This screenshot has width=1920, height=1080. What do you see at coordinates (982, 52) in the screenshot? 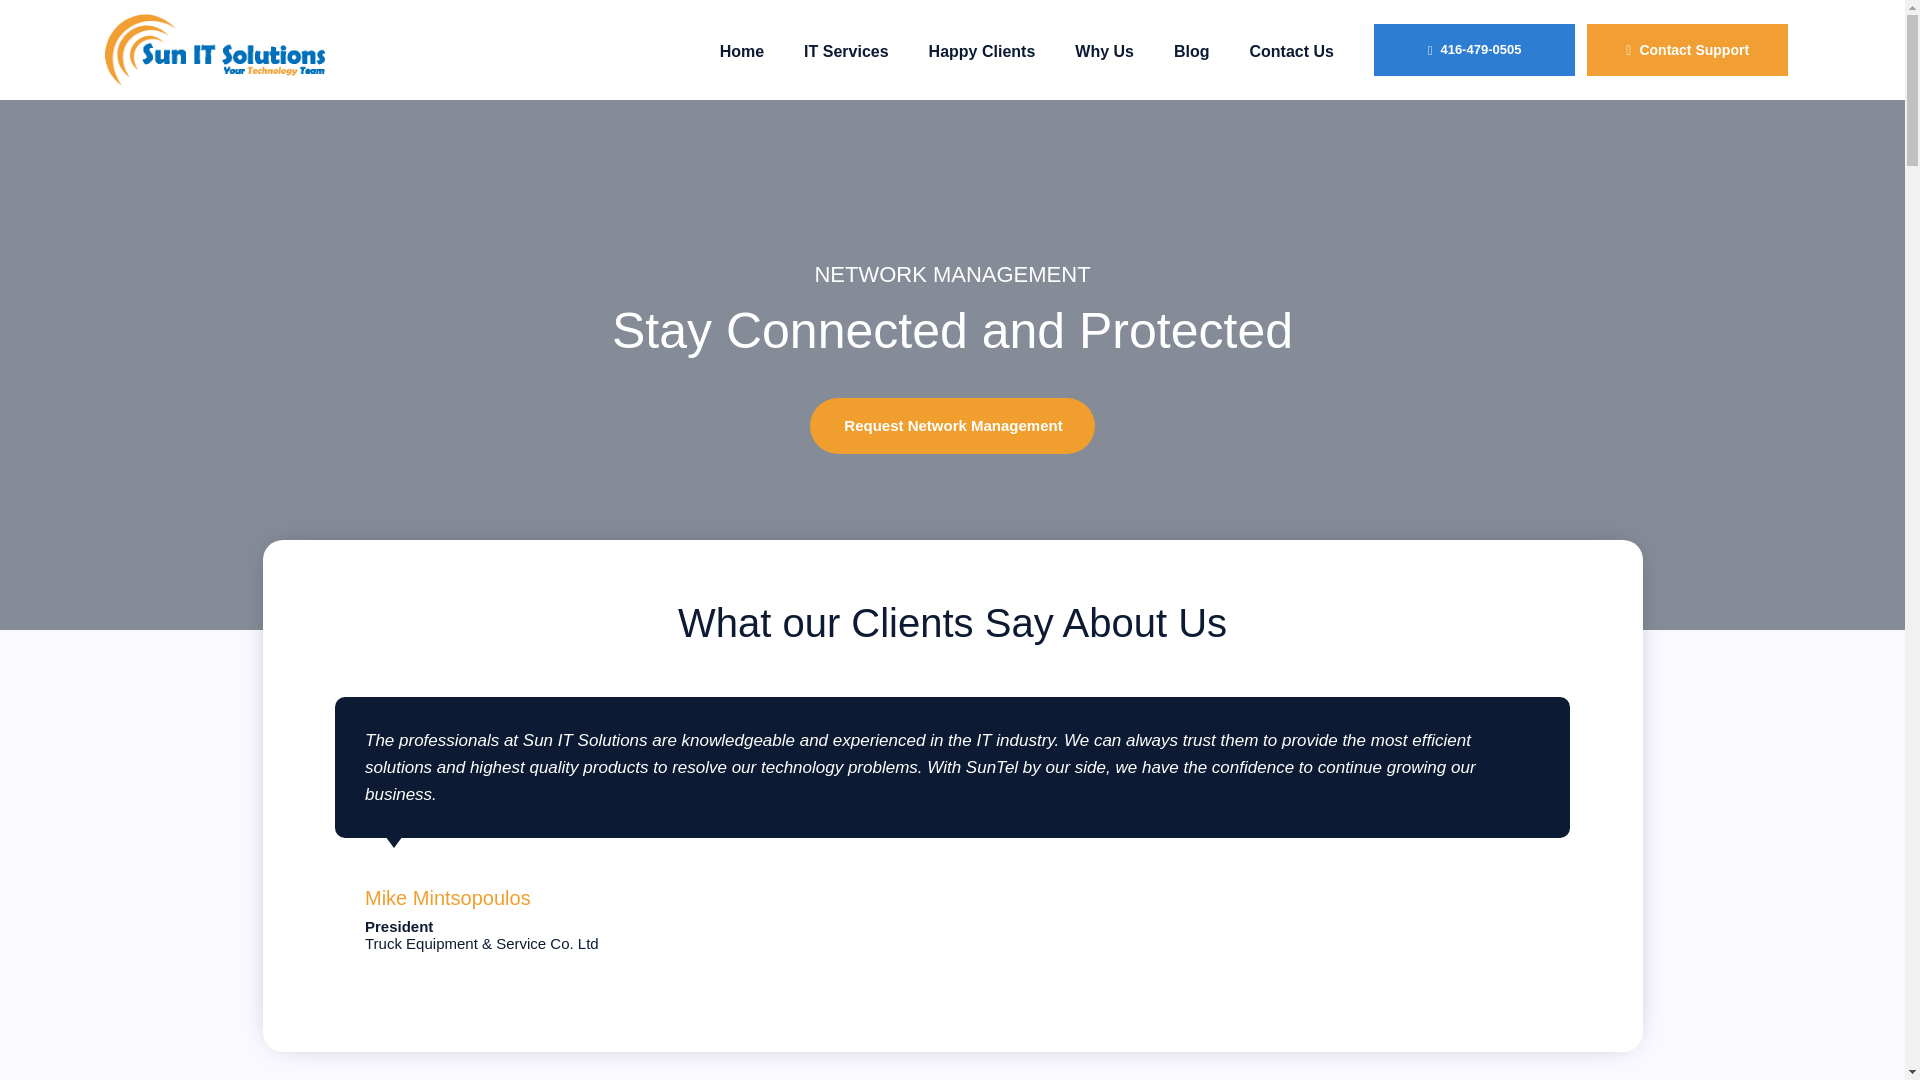
I see `Happy Clients` at bounding box center [982, 52].